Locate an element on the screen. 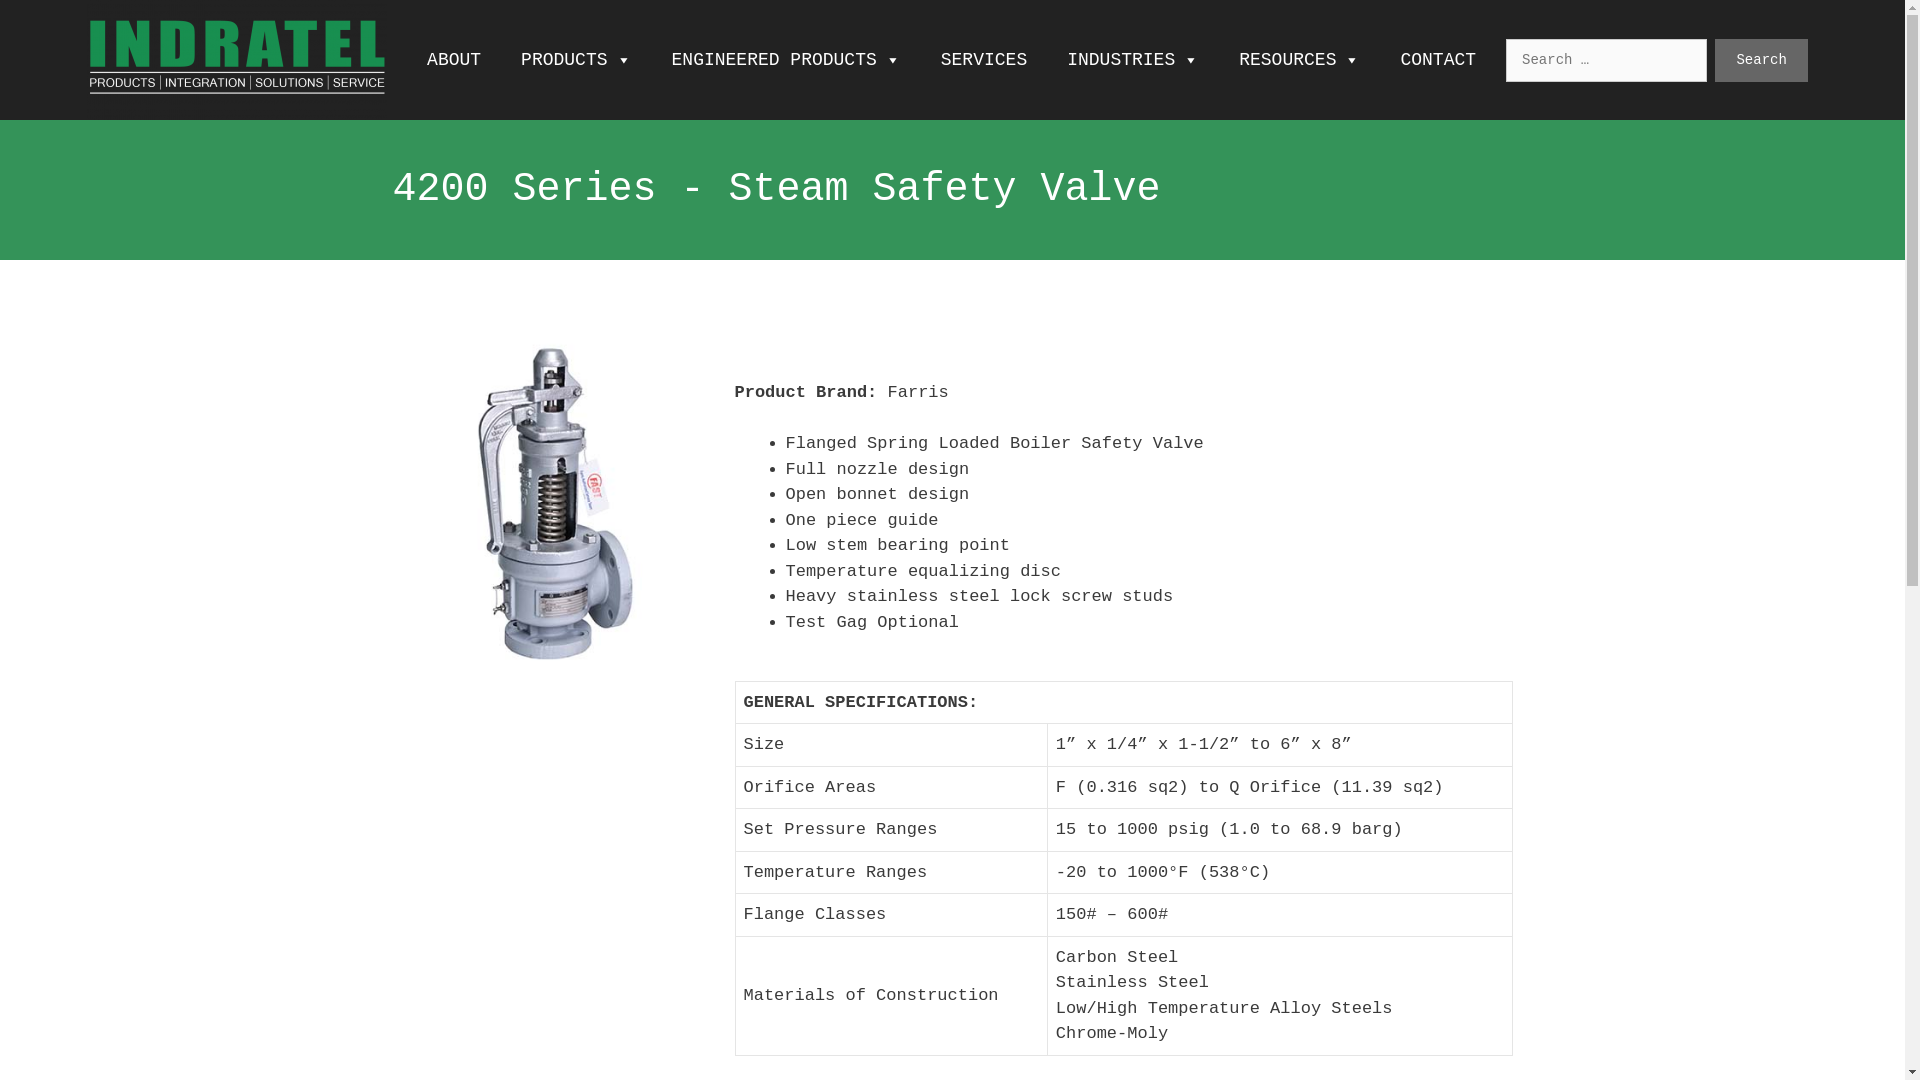 The image size is (1920, 1080). ENGINEERED PRODUCTS is located at coordinates (786, 60).